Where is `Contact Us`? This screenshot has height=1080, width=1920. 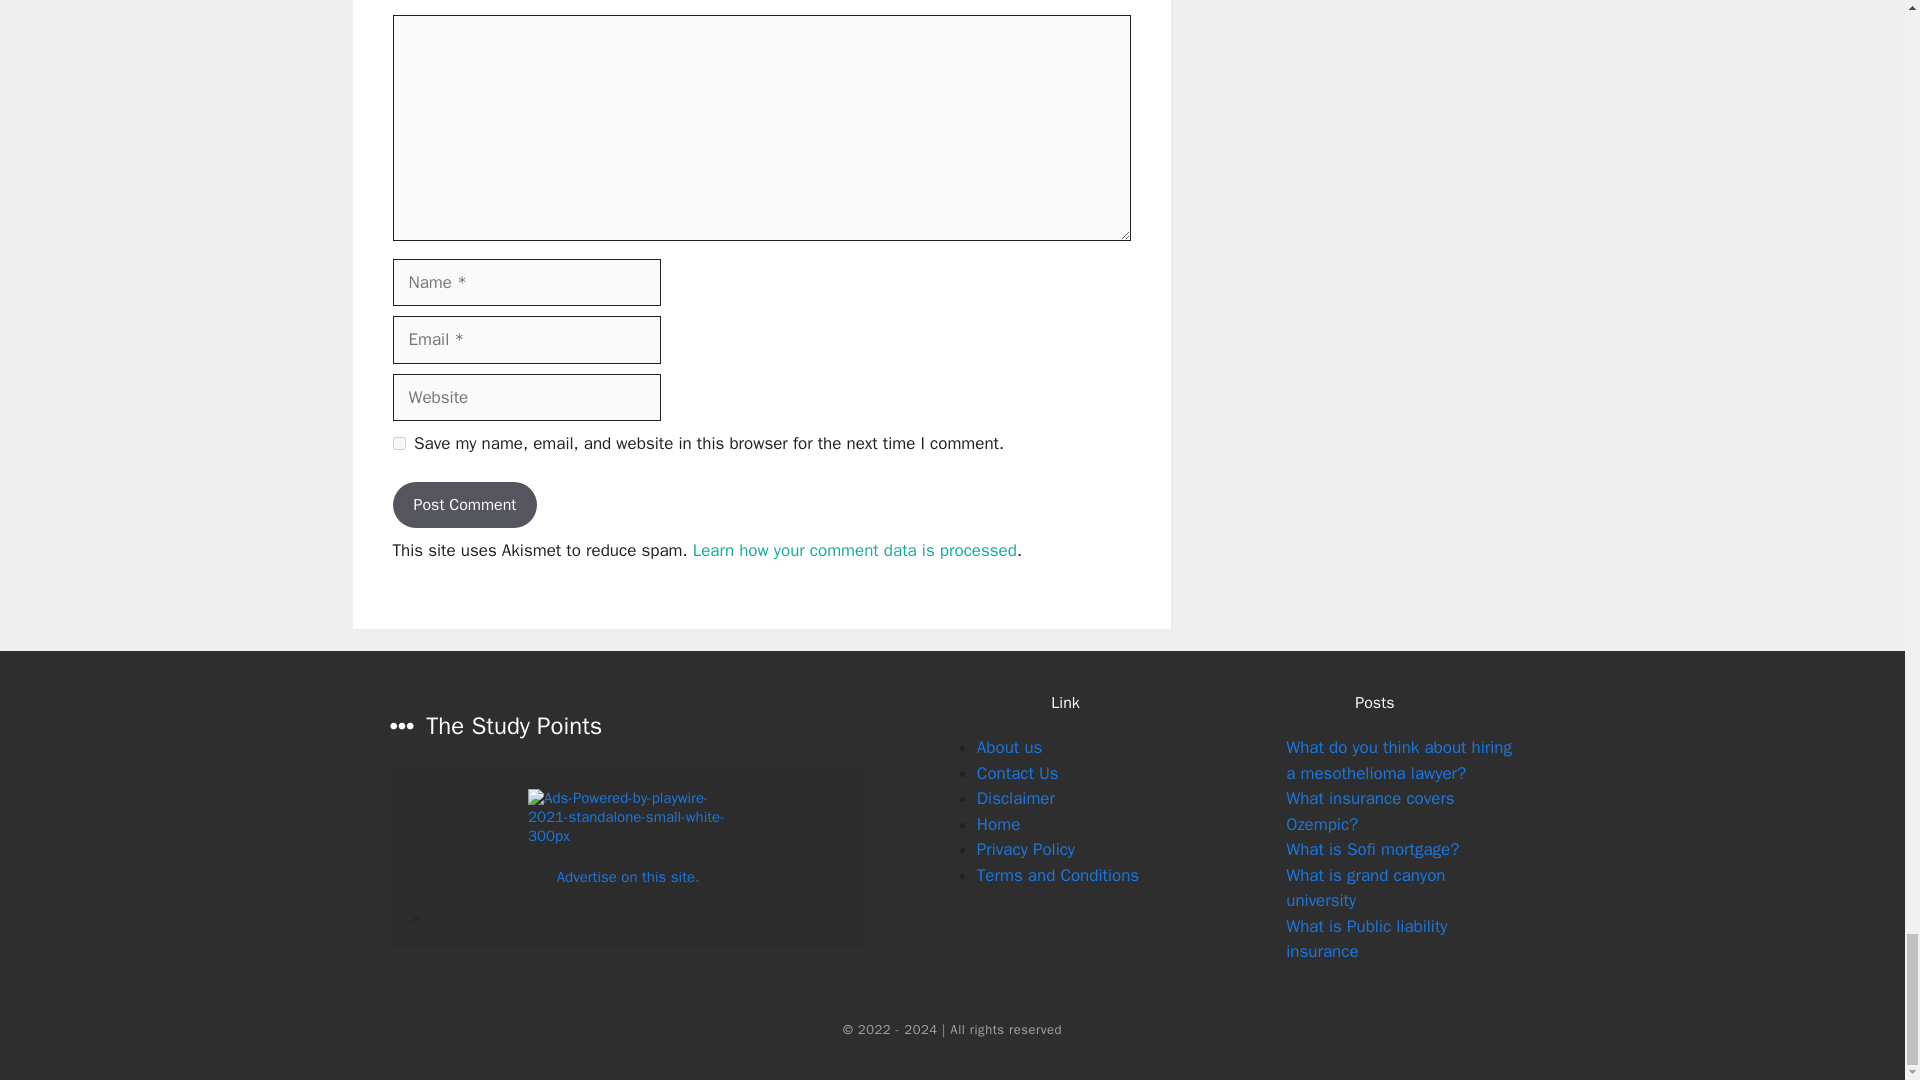
Contact Us is located at coordinates (1018, 773).